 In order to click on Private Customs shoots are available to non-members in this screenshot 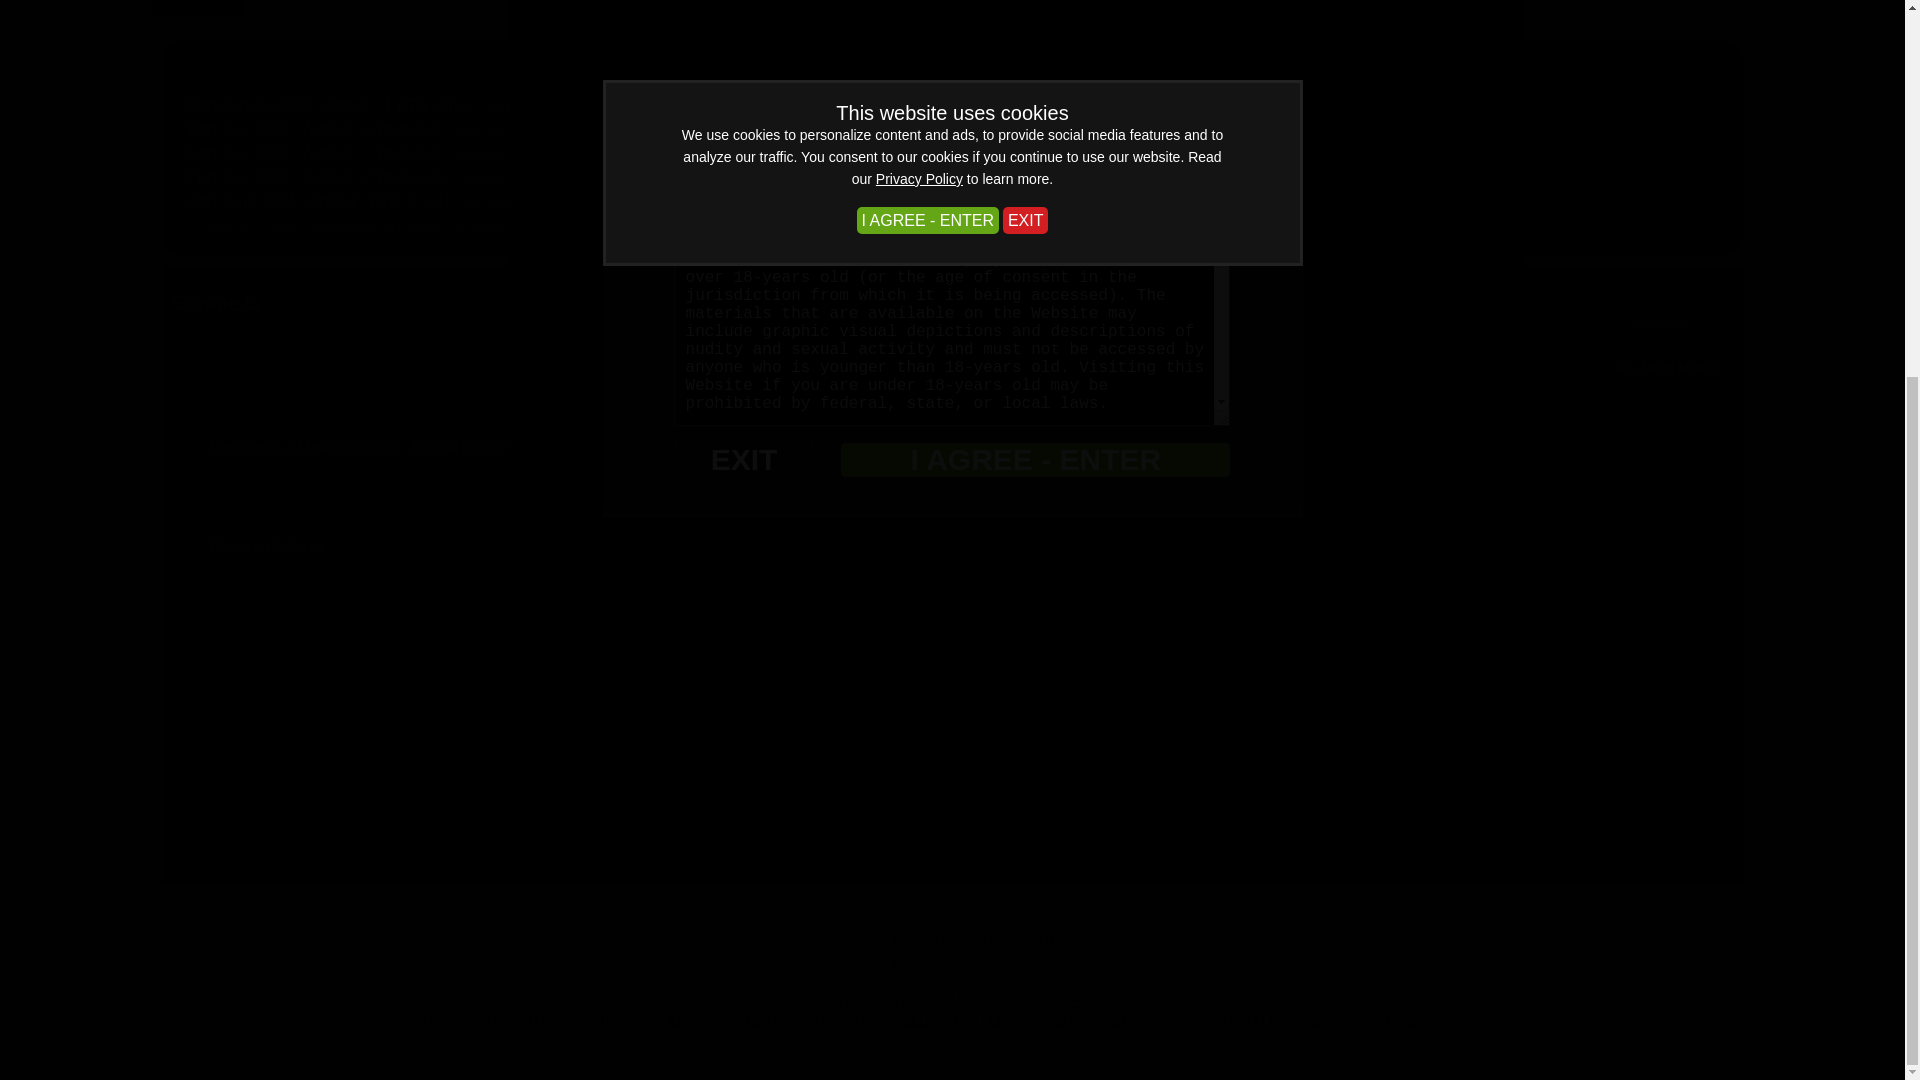, I will do `click(1192, 153)`.